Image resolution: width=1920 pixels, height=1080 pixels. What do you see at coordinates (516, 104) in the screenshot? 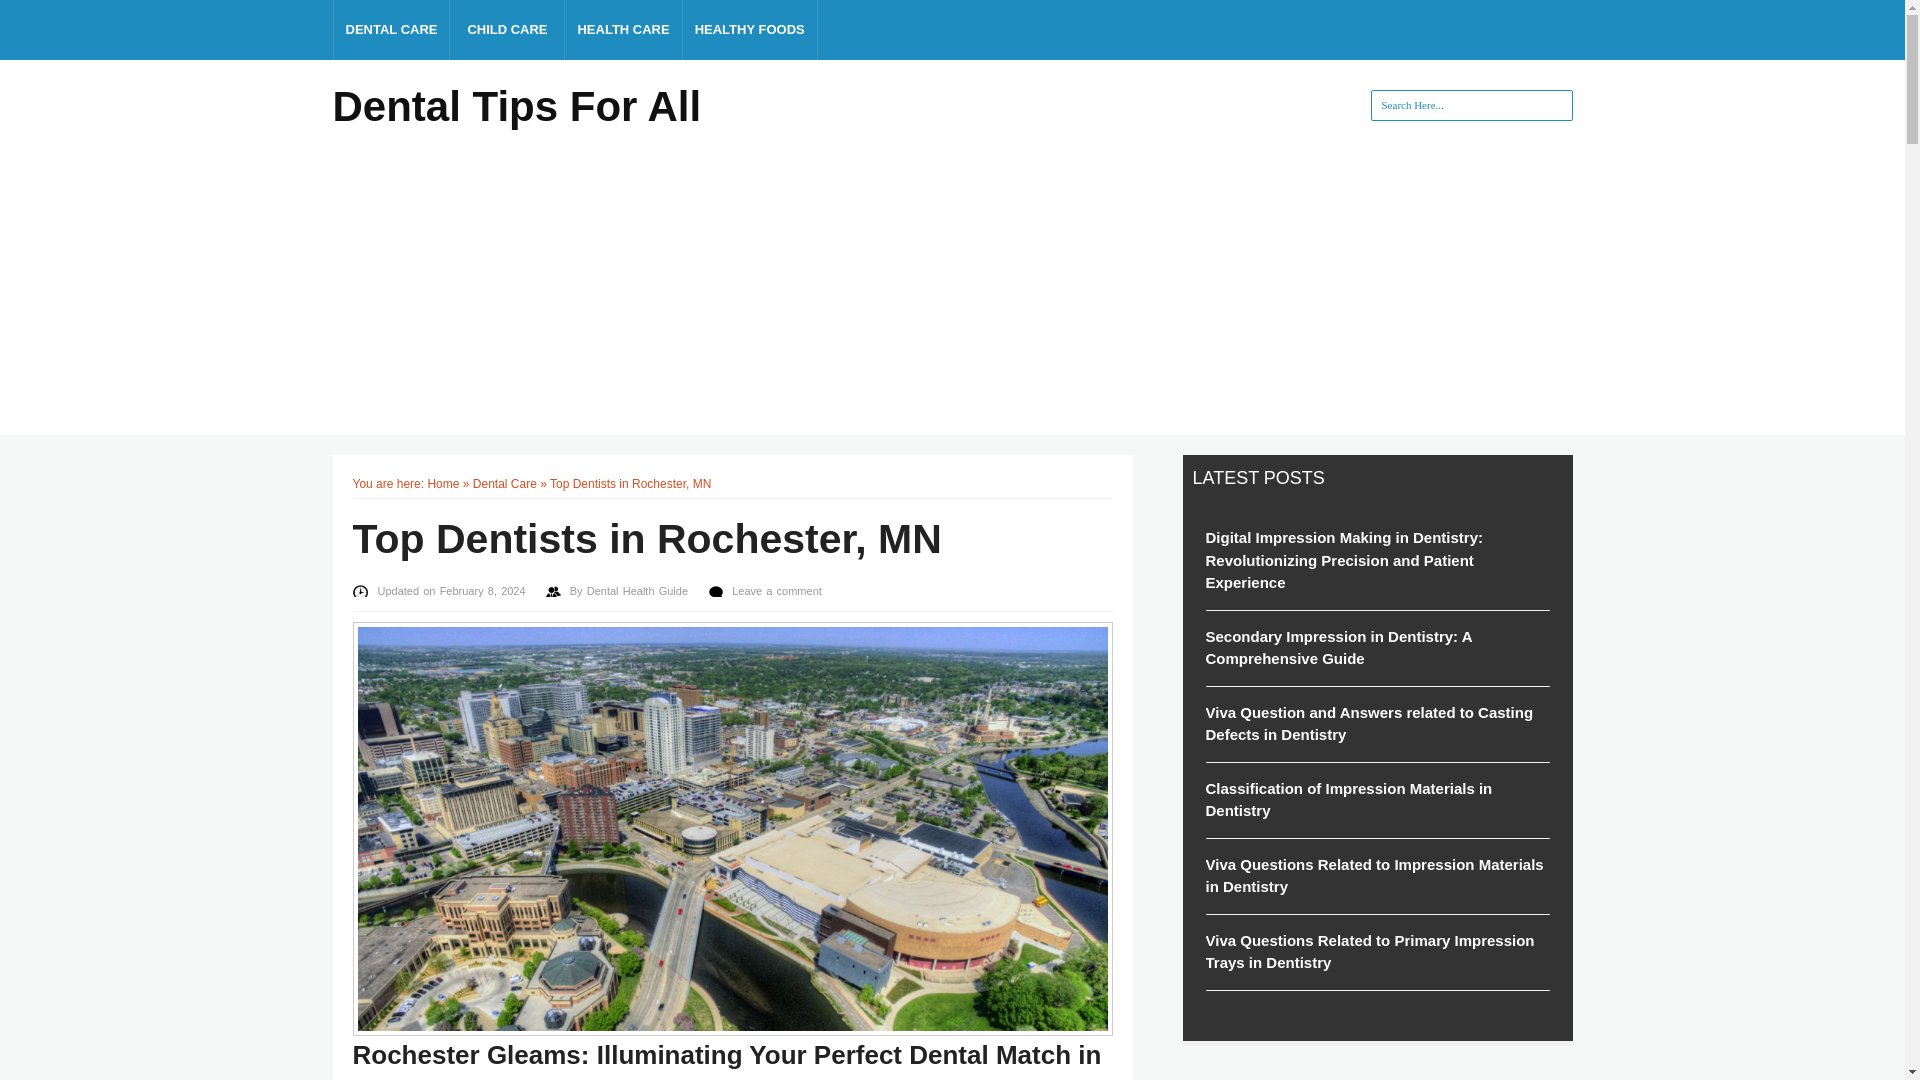
I see `Dental Tips For All` at bounding box center [516, 104].